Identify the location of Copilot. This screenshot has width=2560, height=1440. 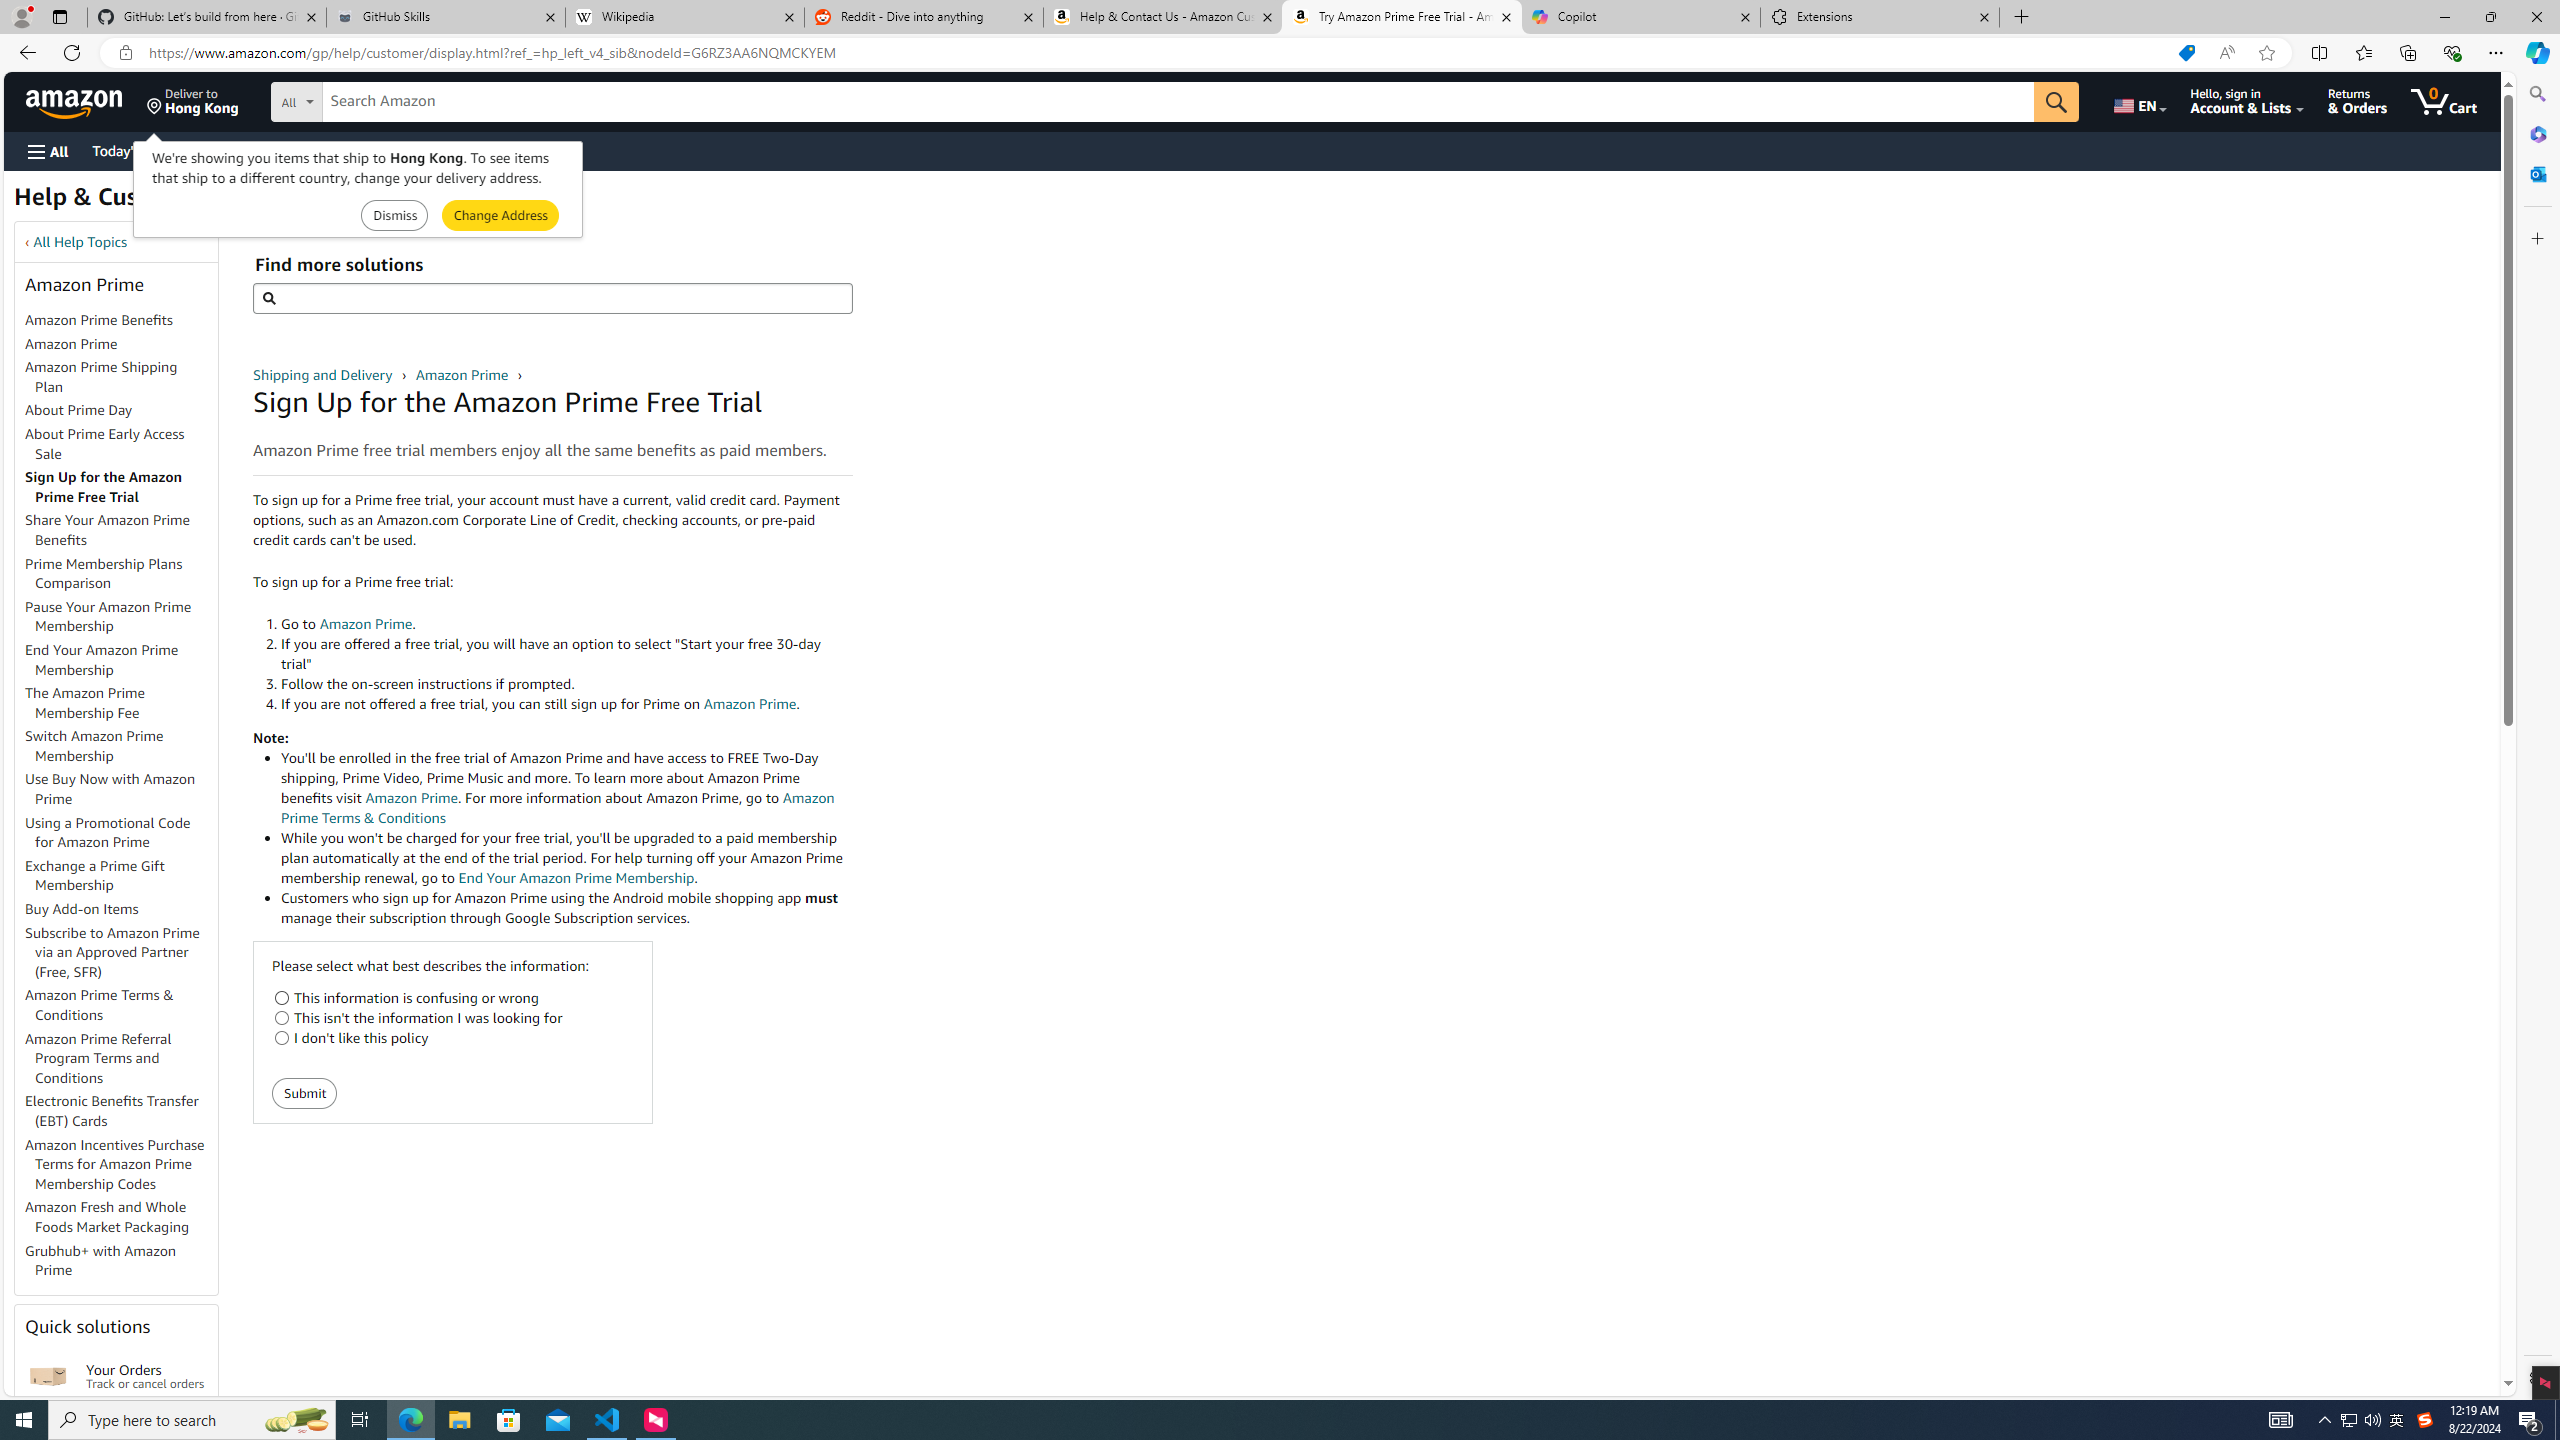
(1640, 17).